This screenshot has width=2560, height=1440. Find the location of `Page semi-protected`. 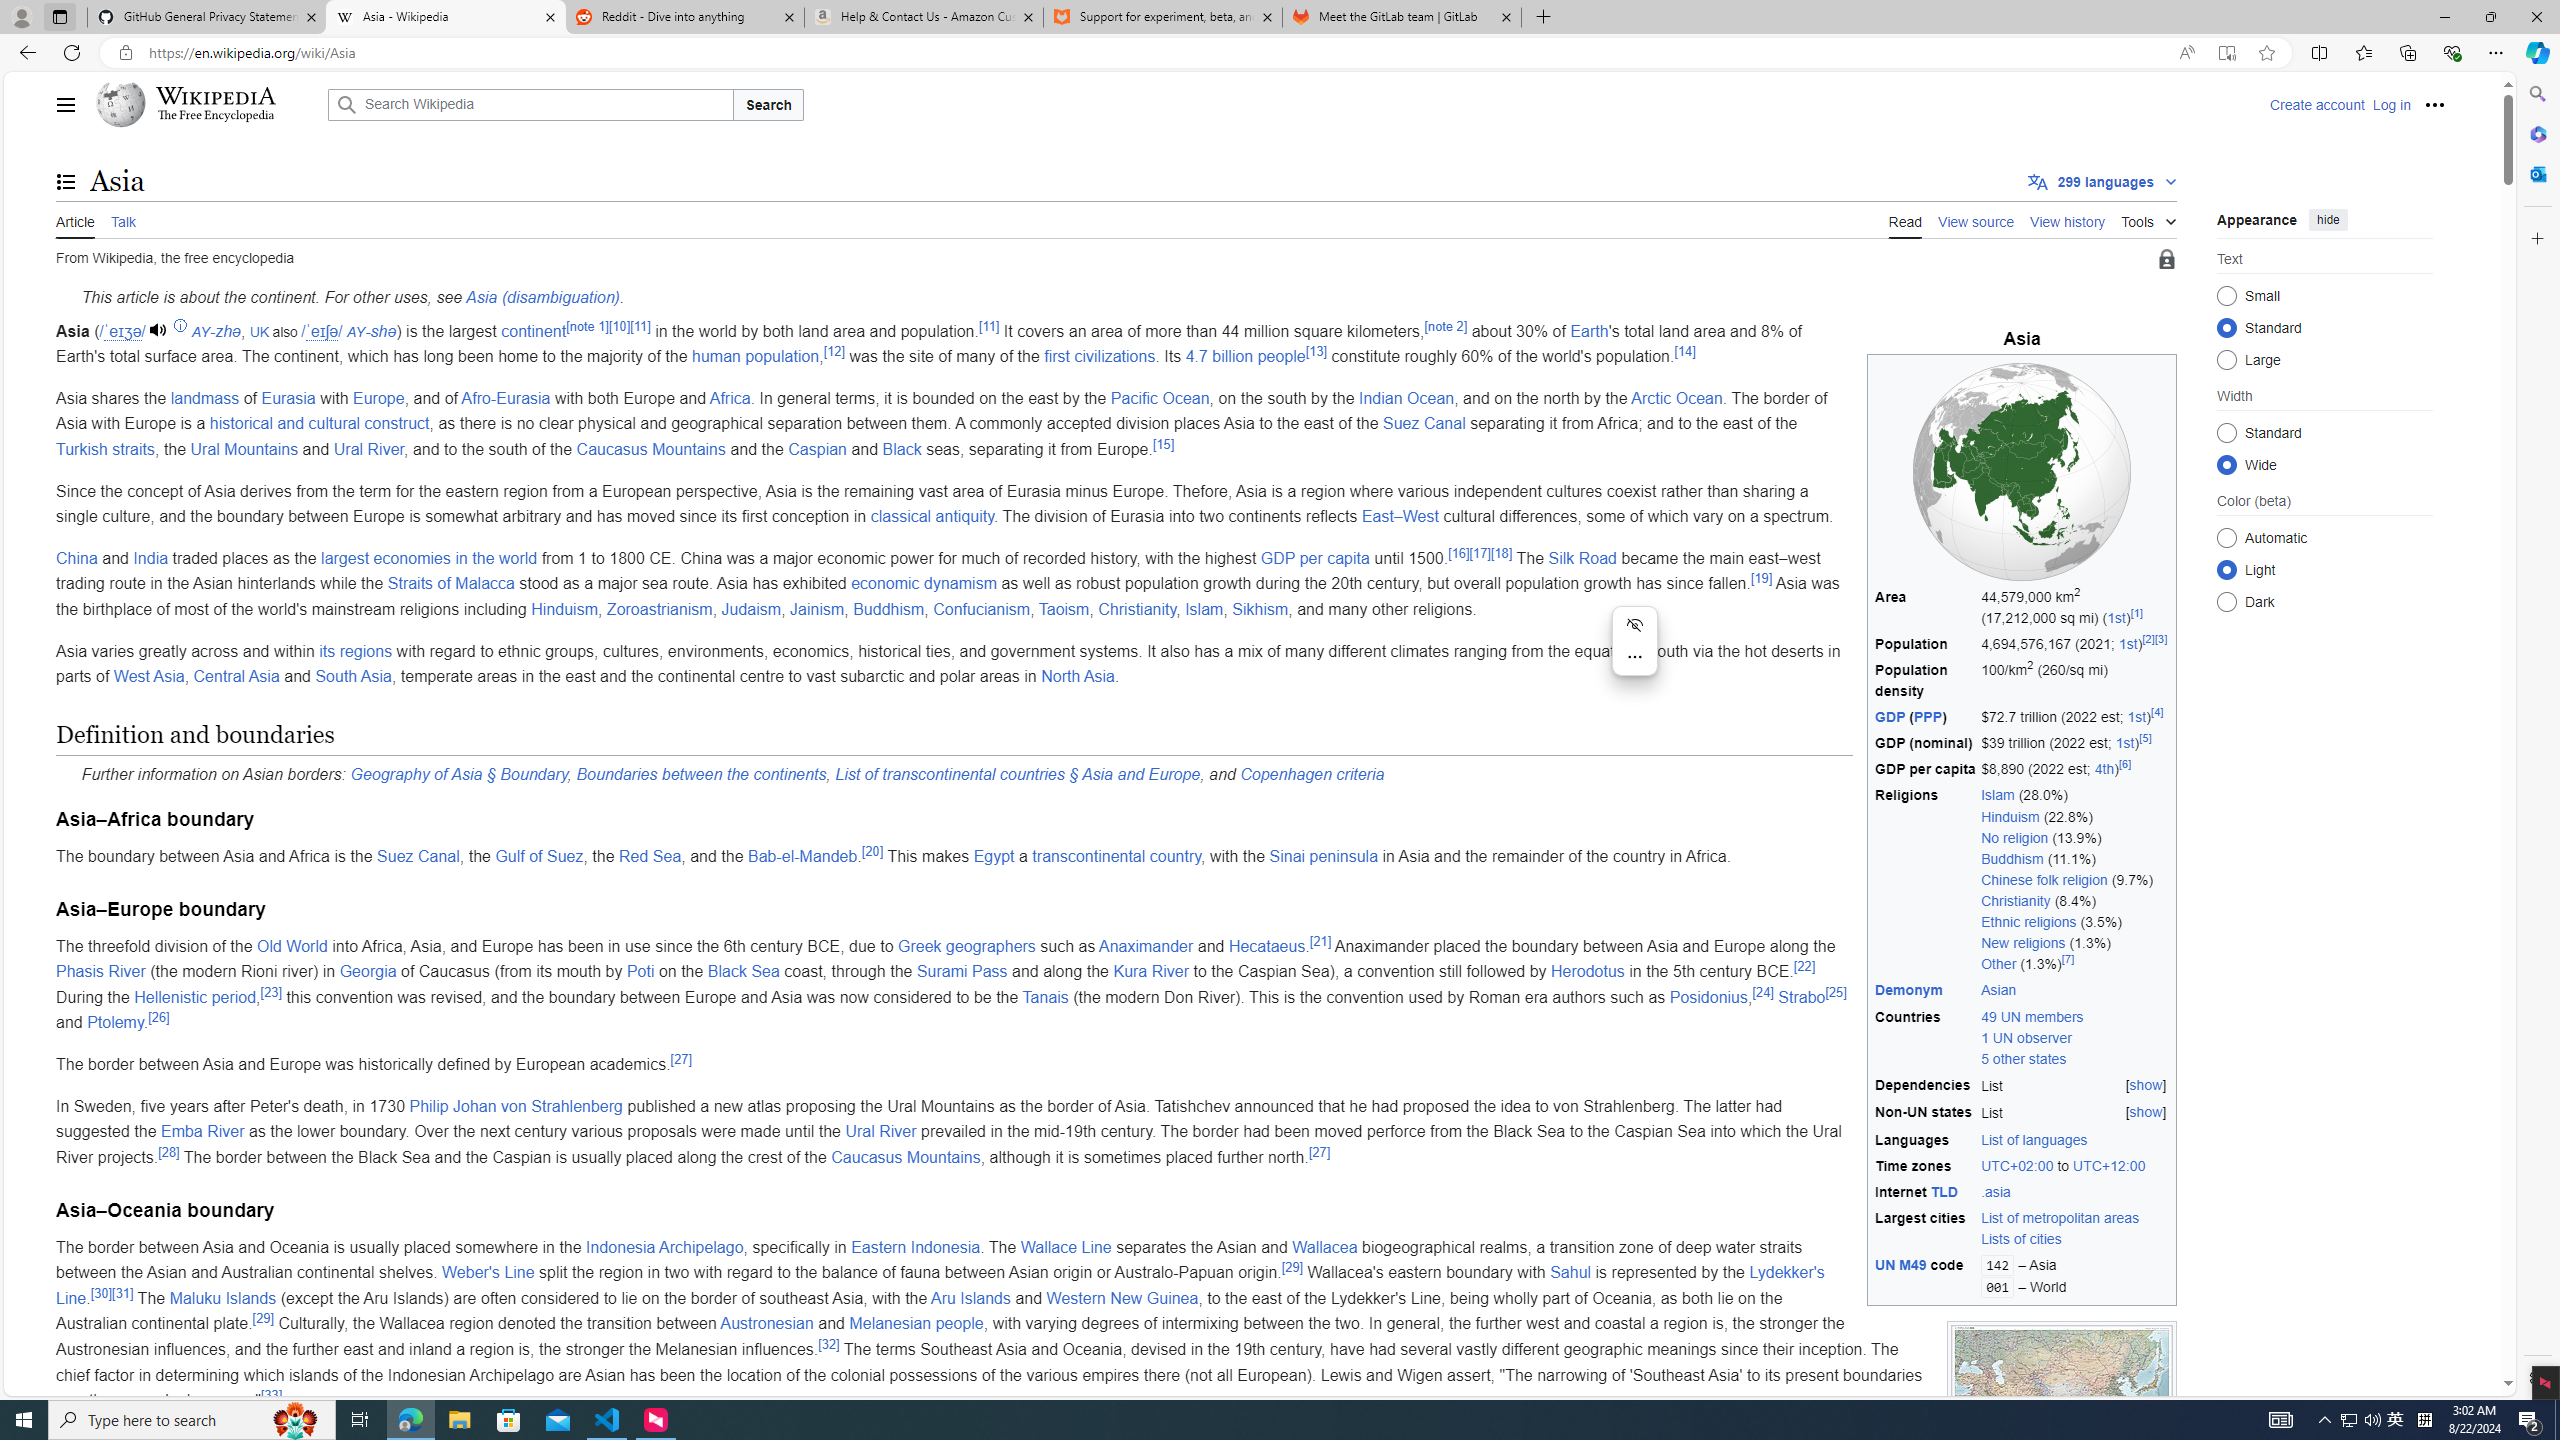

Page semi-protected is located at coordinates (2167, 260).